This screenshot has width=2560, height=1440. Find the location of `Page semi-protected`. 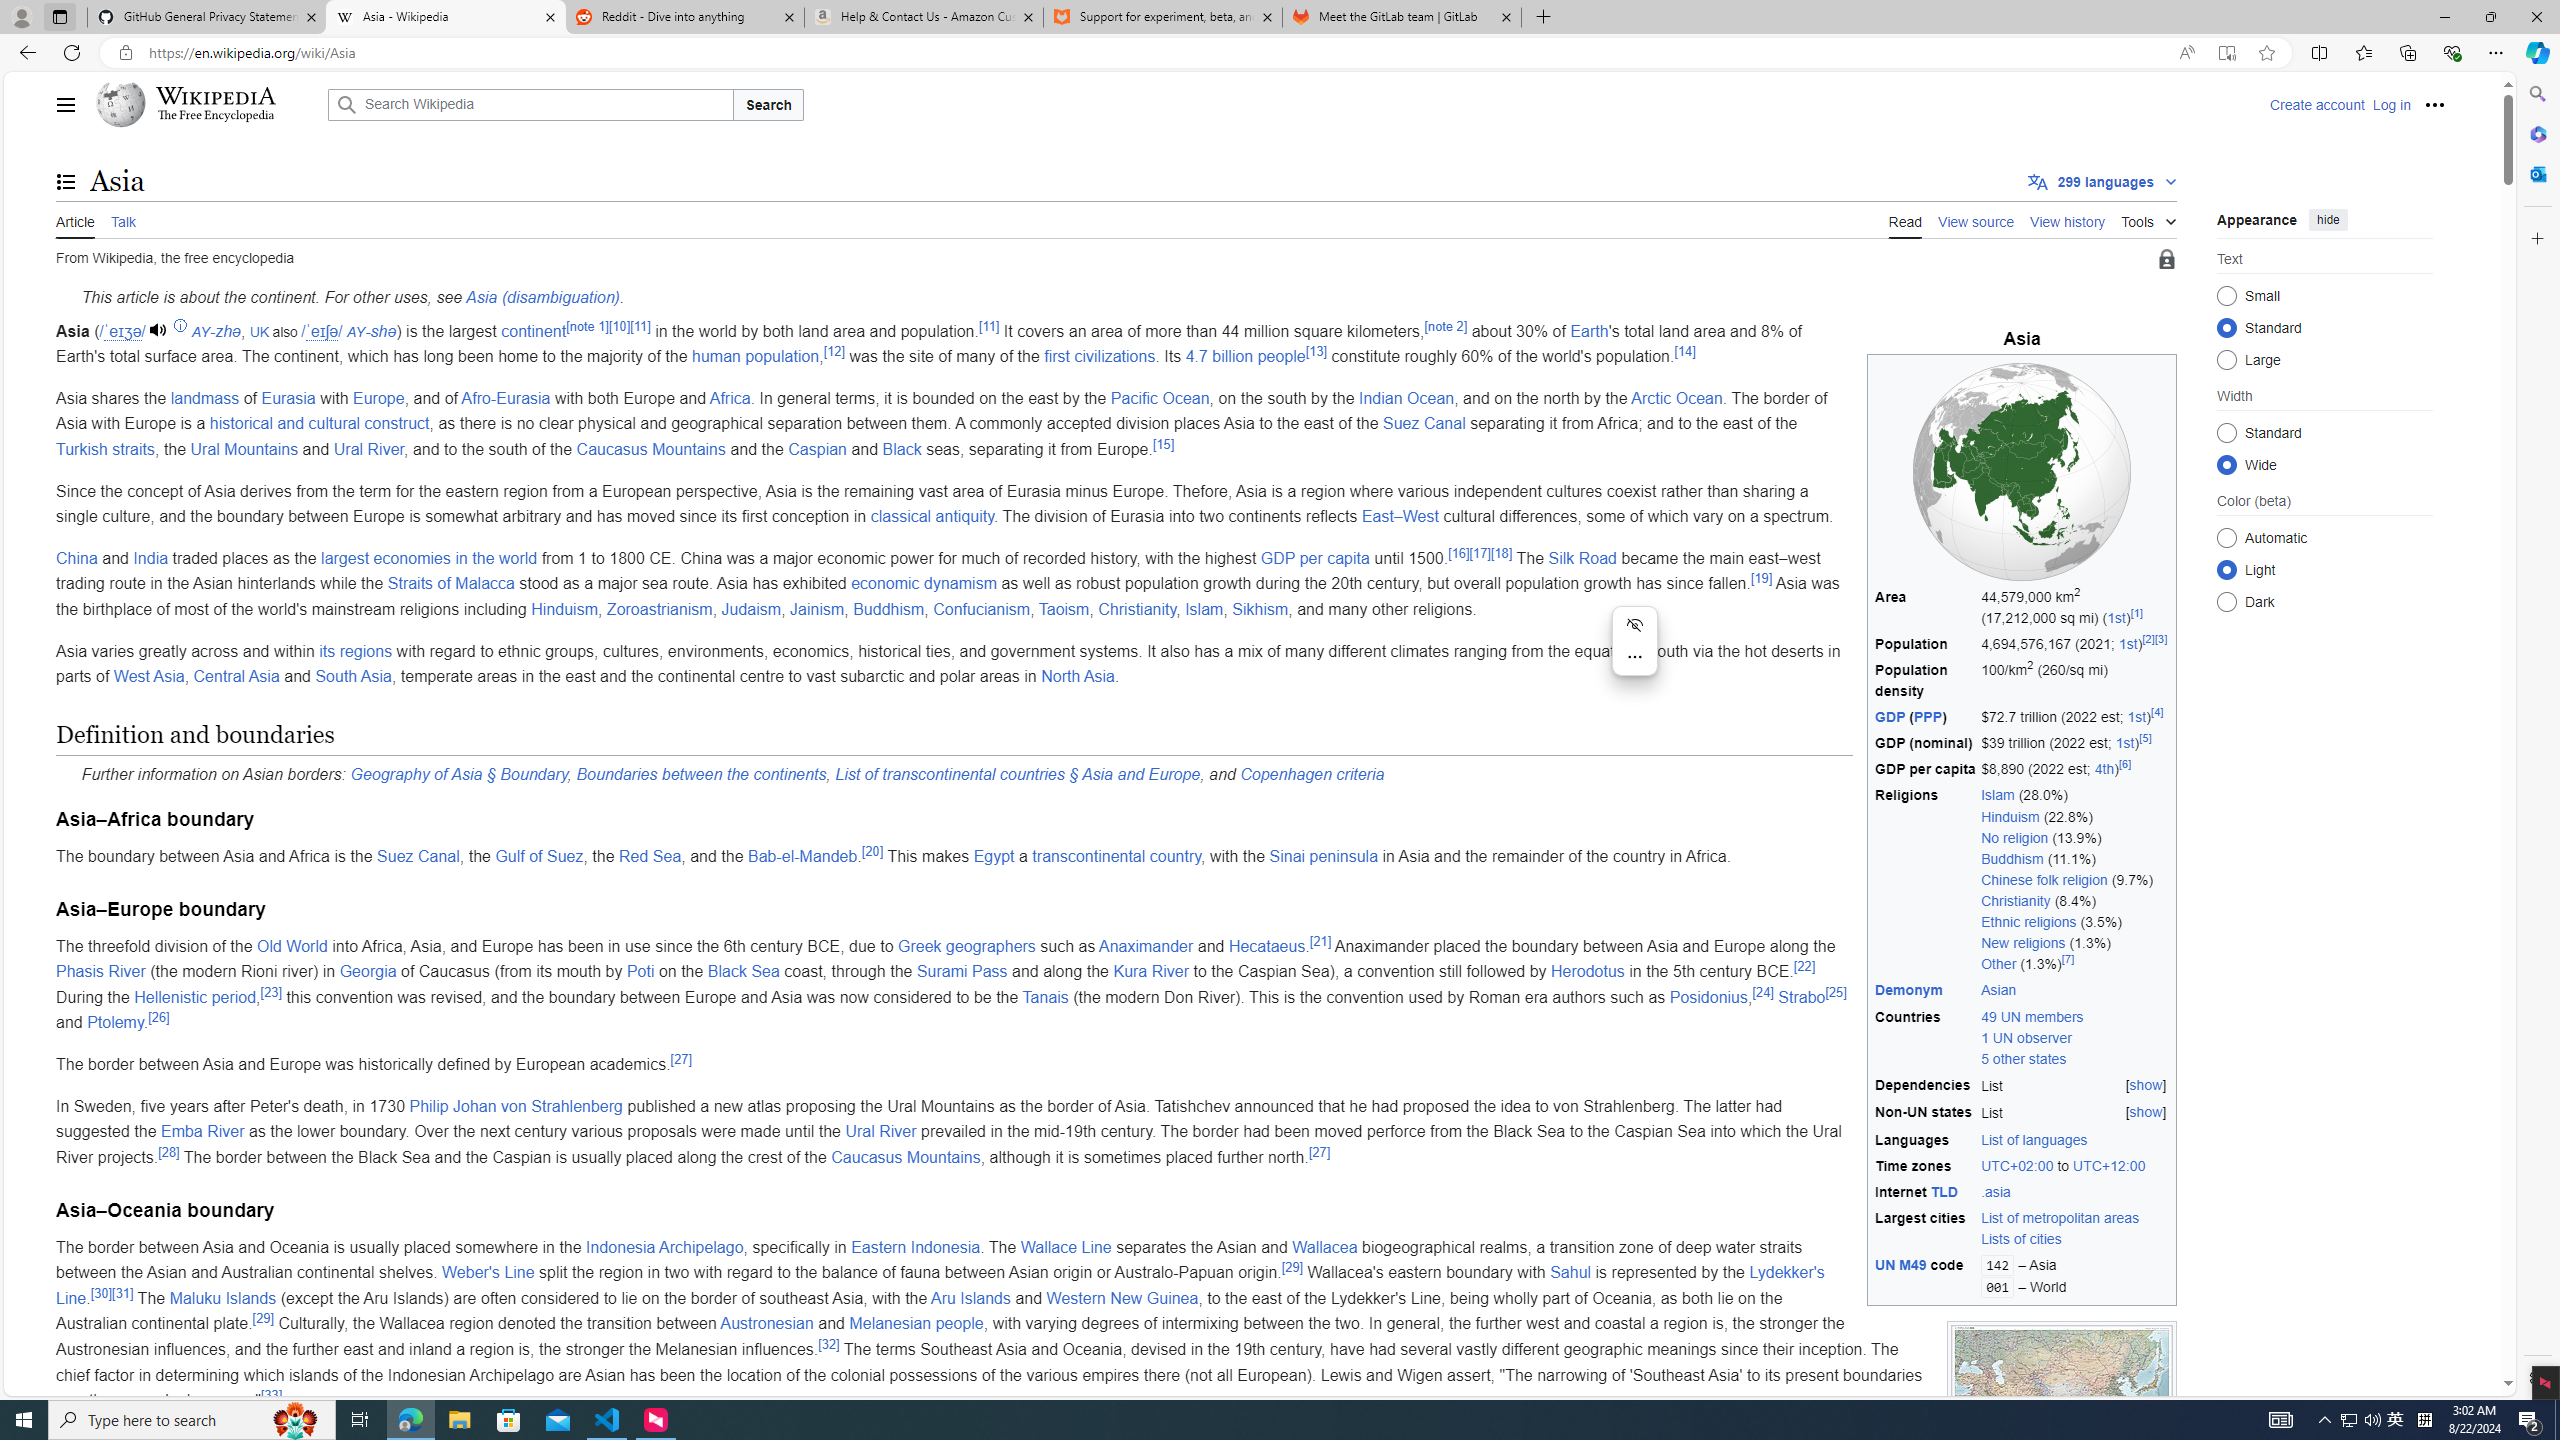

Page semi-protected is located at coordinates (2167, 260).